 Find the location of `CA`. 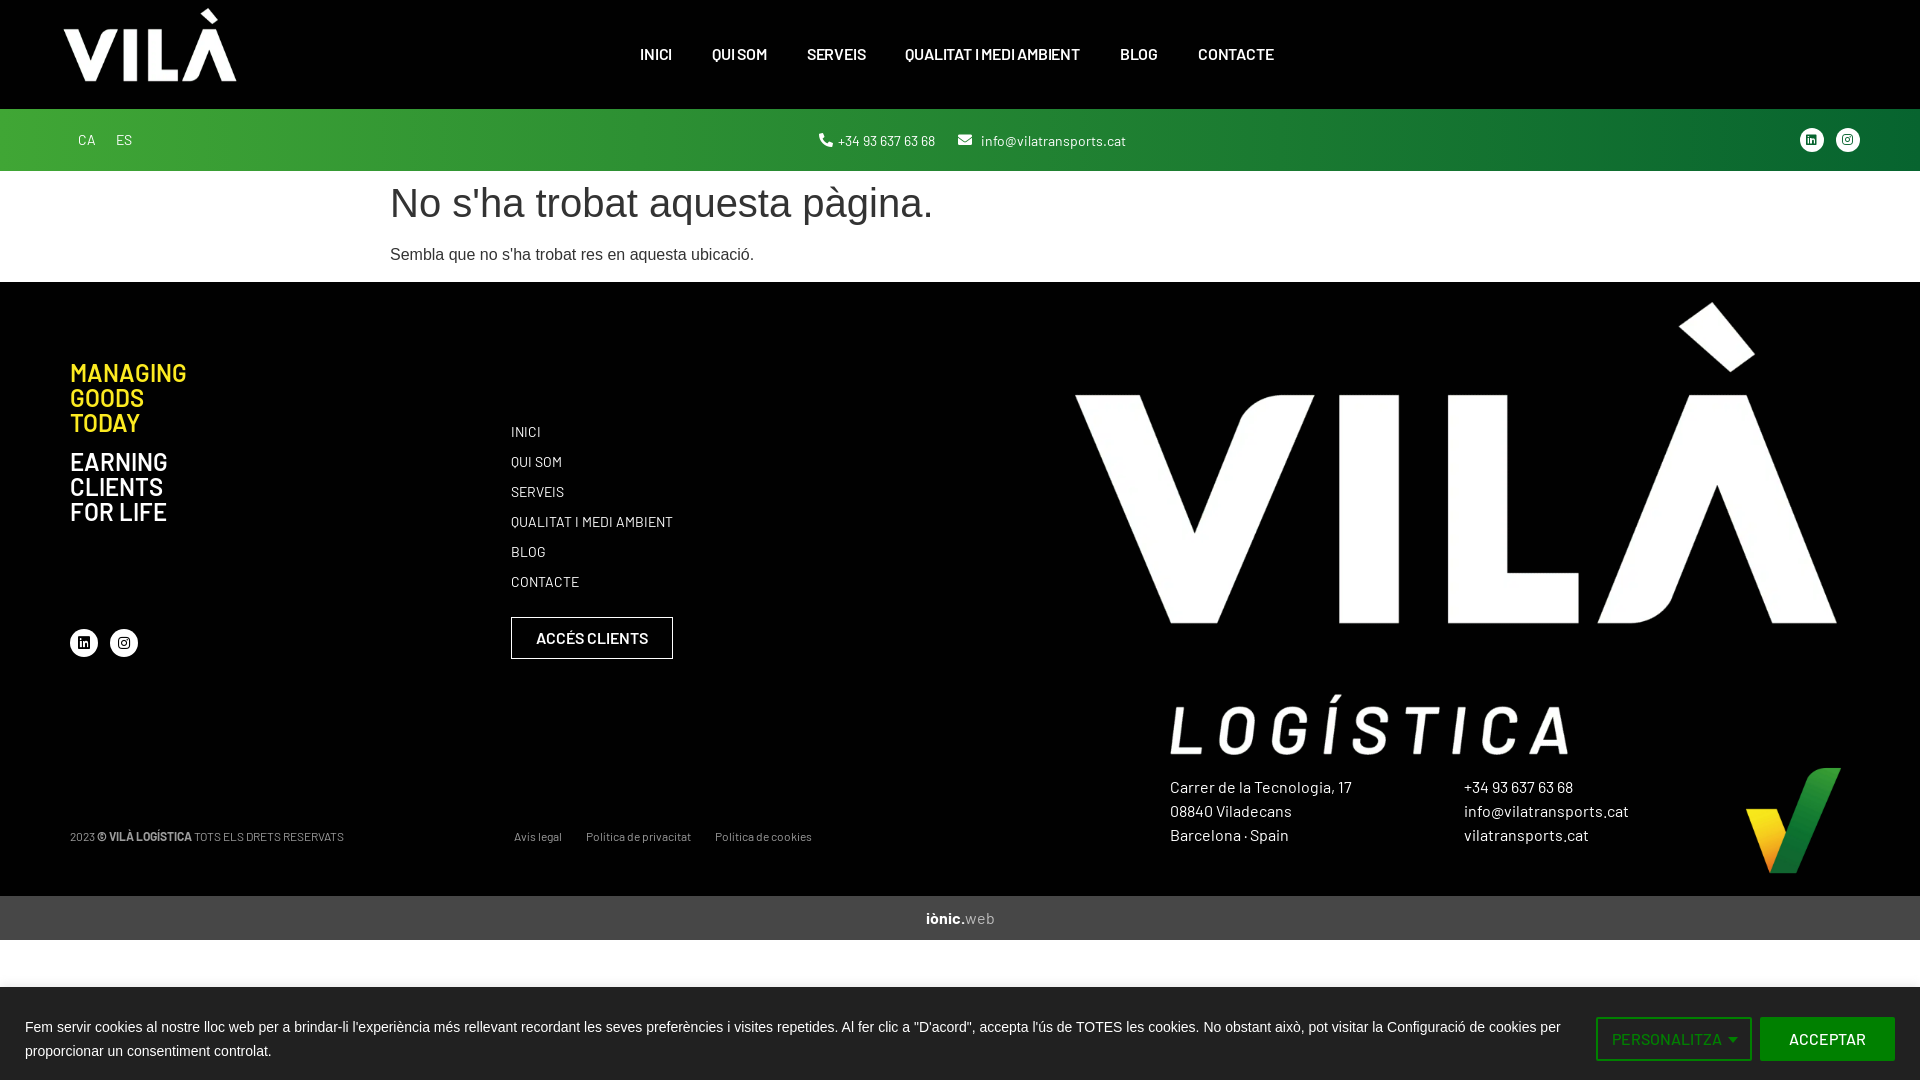

CA is located at coordinates (87, 140).